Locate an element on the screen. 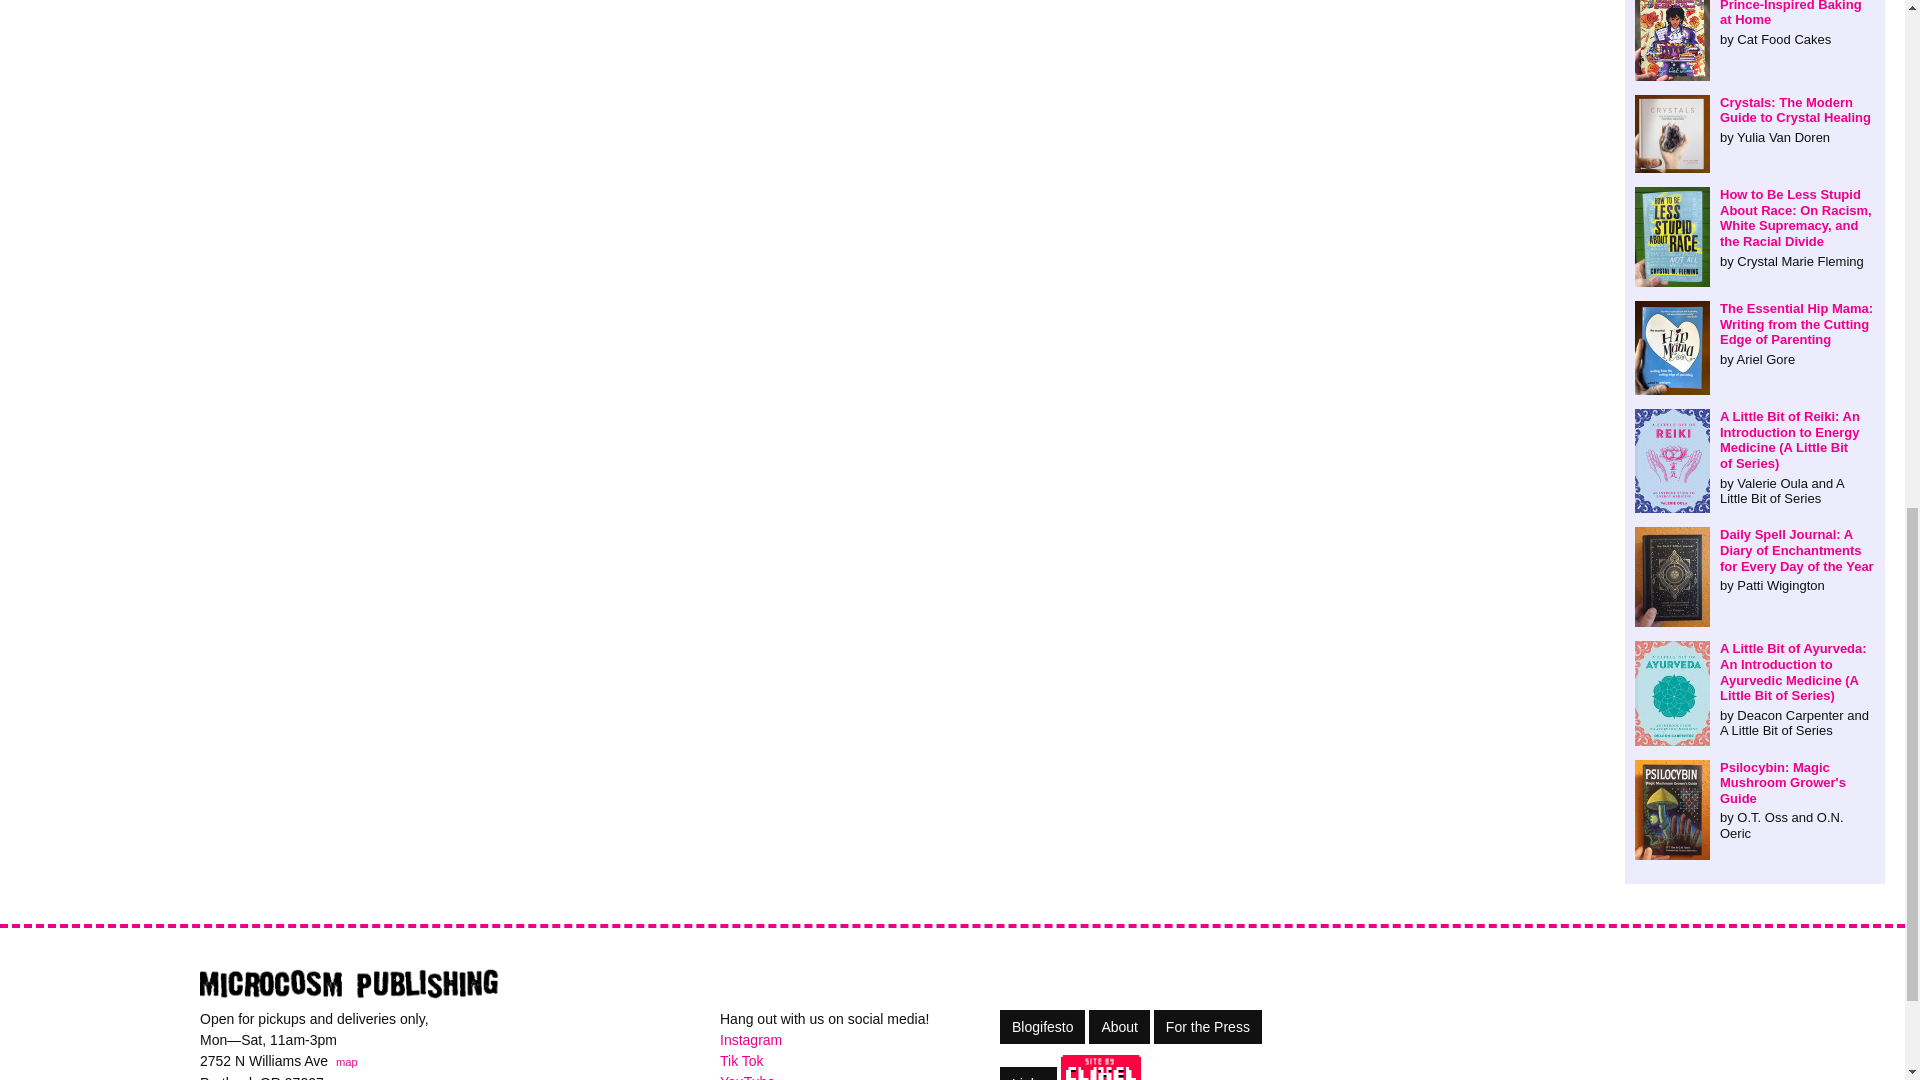 The image size is (1920, 1080). Little Red Velvette: Prince-Inspired Baking at Home is located at coordinates (1755, 24).